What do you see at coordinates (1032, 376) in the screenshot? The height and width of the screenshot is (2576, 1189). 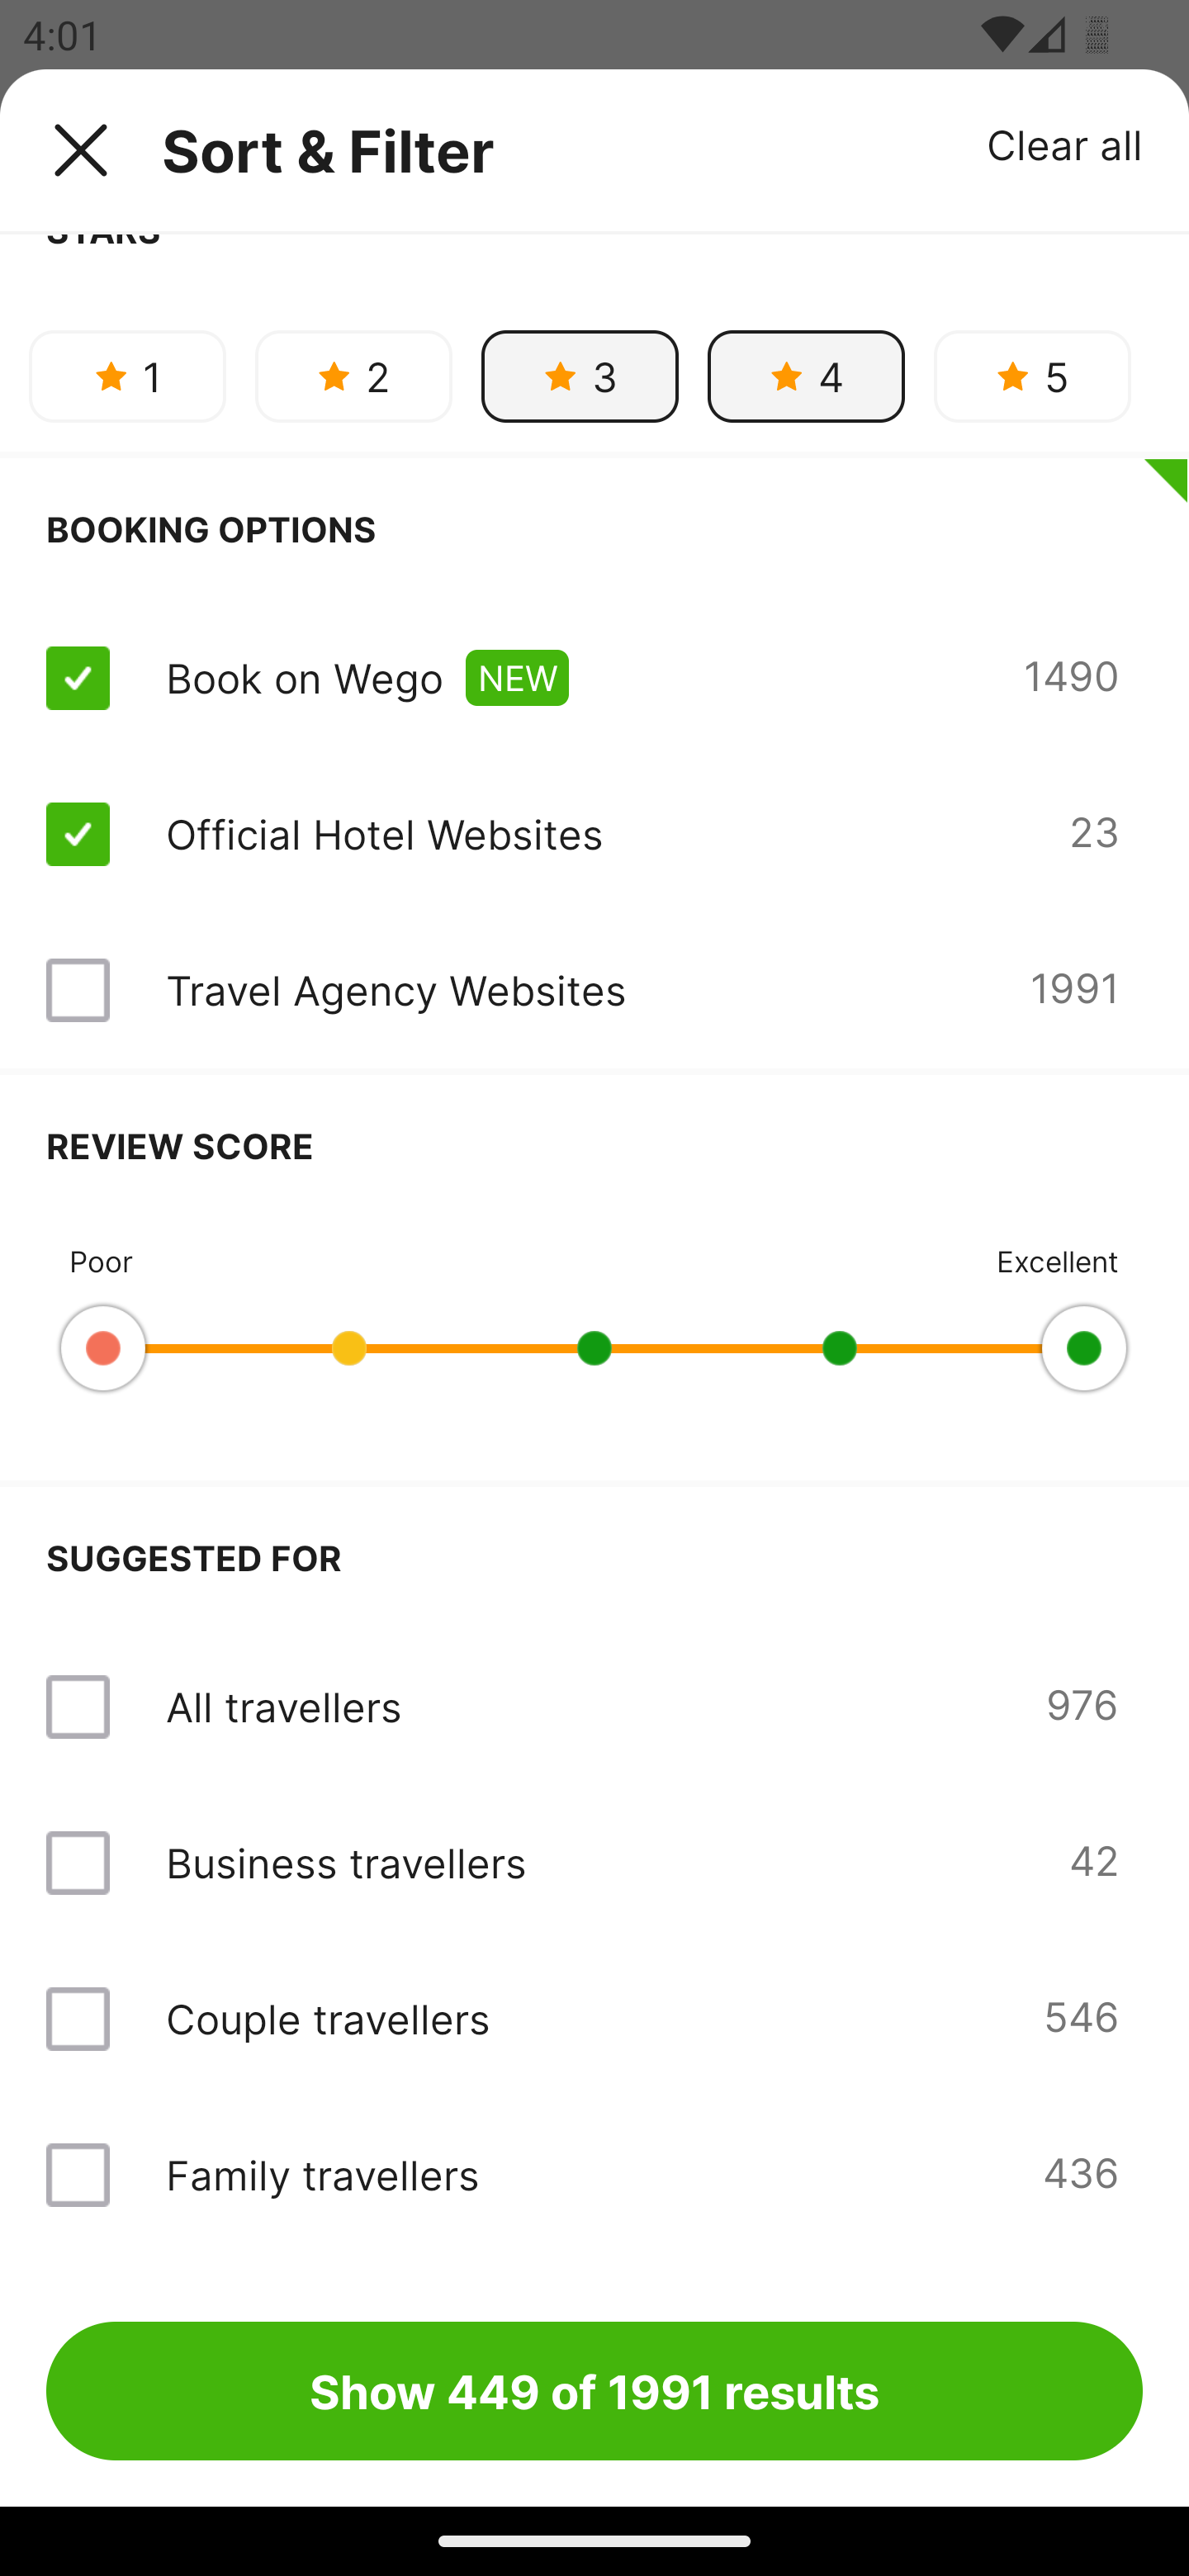 I see `5` at bounding box center [1032, 376].